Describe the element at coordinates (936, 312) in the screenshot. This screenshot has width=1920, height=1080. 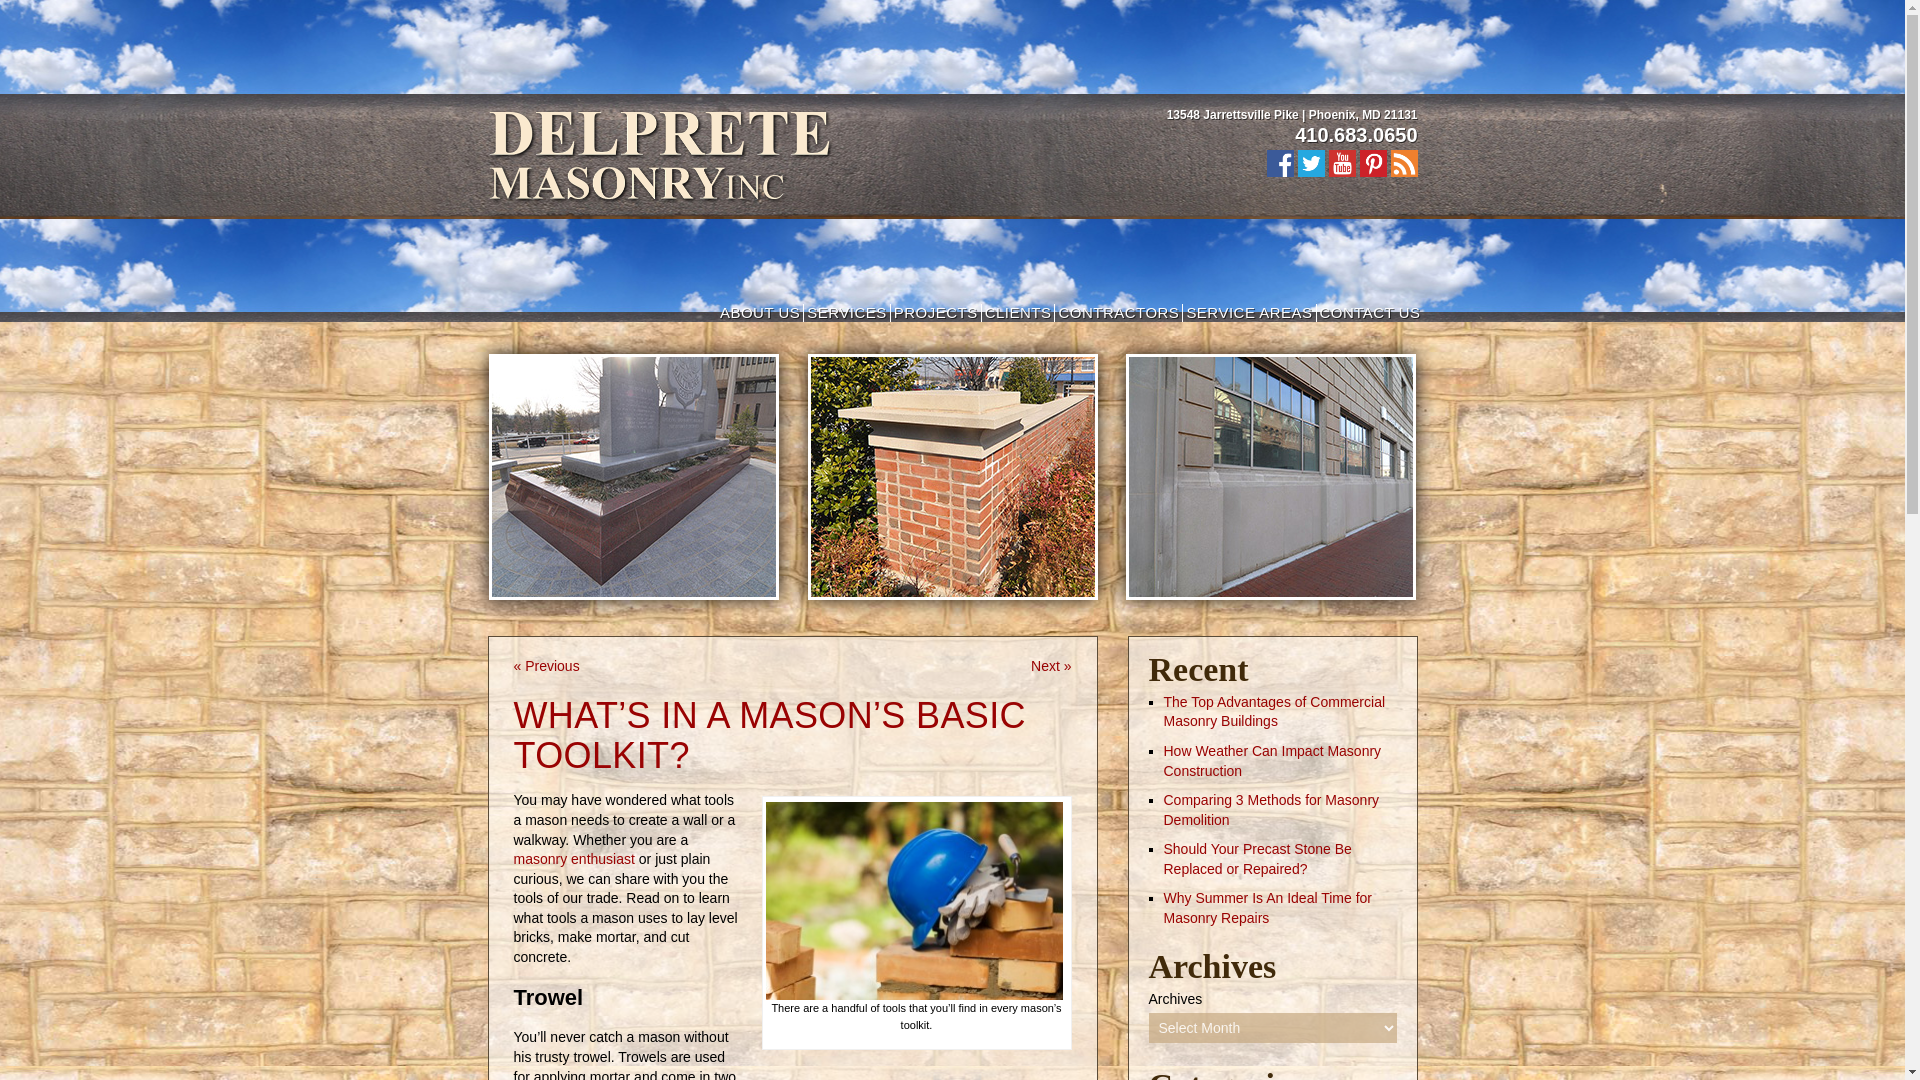
I see `Projects` at that location.